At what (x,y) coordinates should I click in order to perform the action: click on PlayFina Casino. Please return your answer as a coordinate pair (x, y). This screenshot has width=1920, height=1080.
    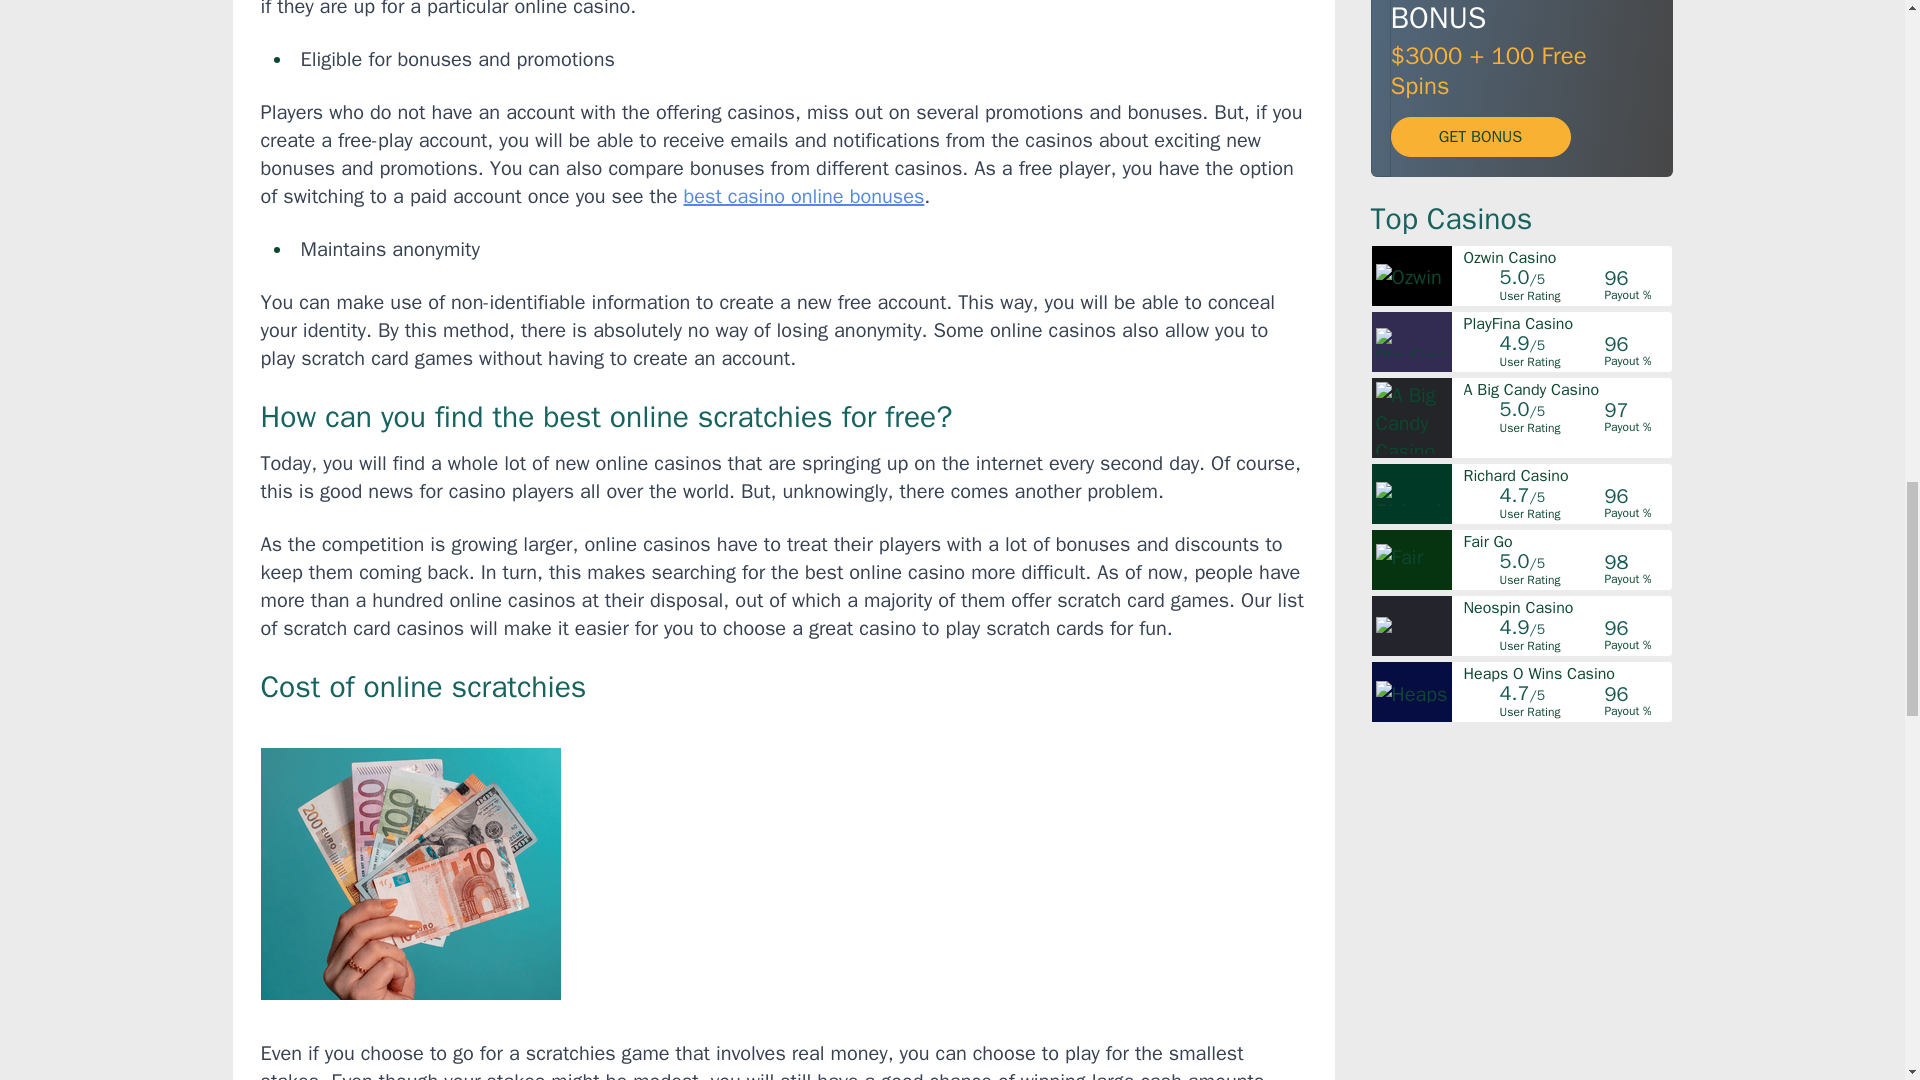
    Looking at the image, I should click on (1566, 324).